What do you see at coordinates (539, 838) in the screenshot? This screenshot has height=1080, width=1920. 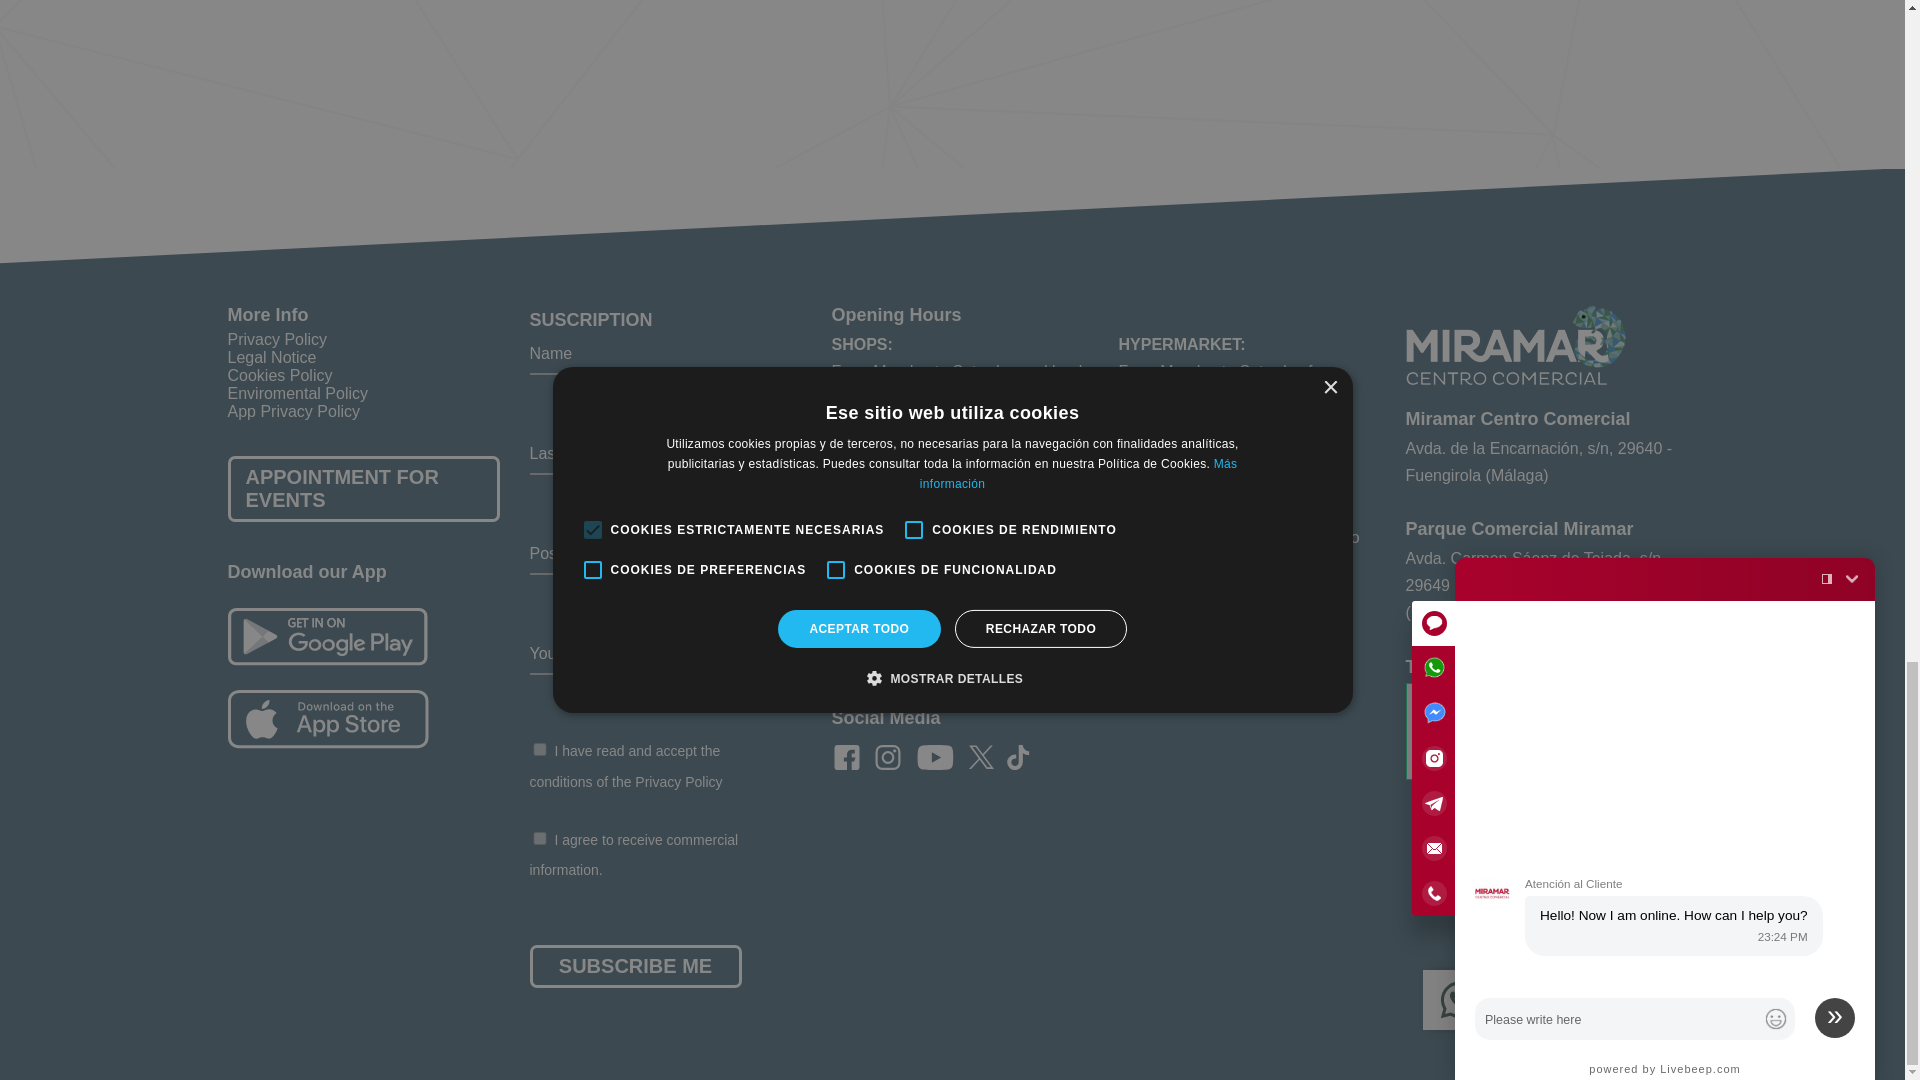 I see `1` at bounding box center [539, 838].